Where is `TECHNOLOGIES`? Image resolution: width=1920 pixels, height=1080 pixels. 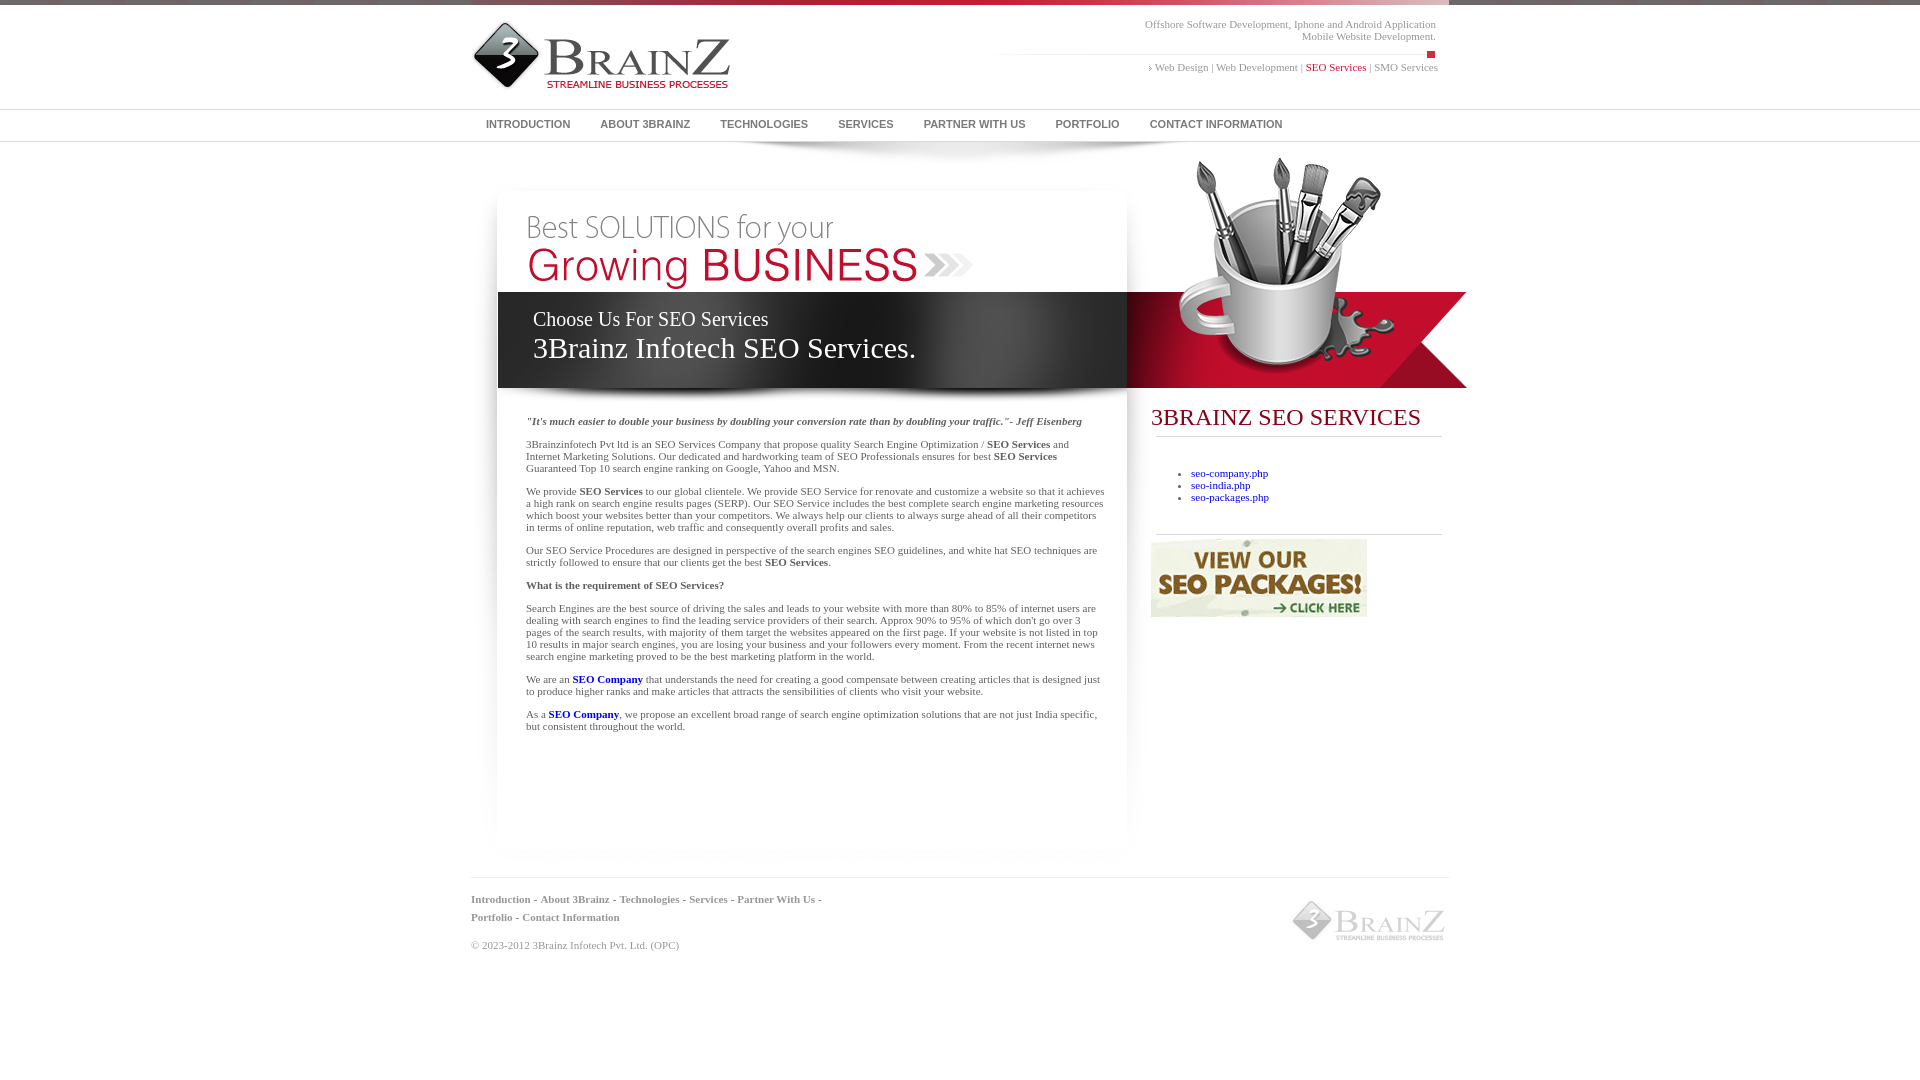
TECHNOLOGIES is located at coordinates (764, 114).